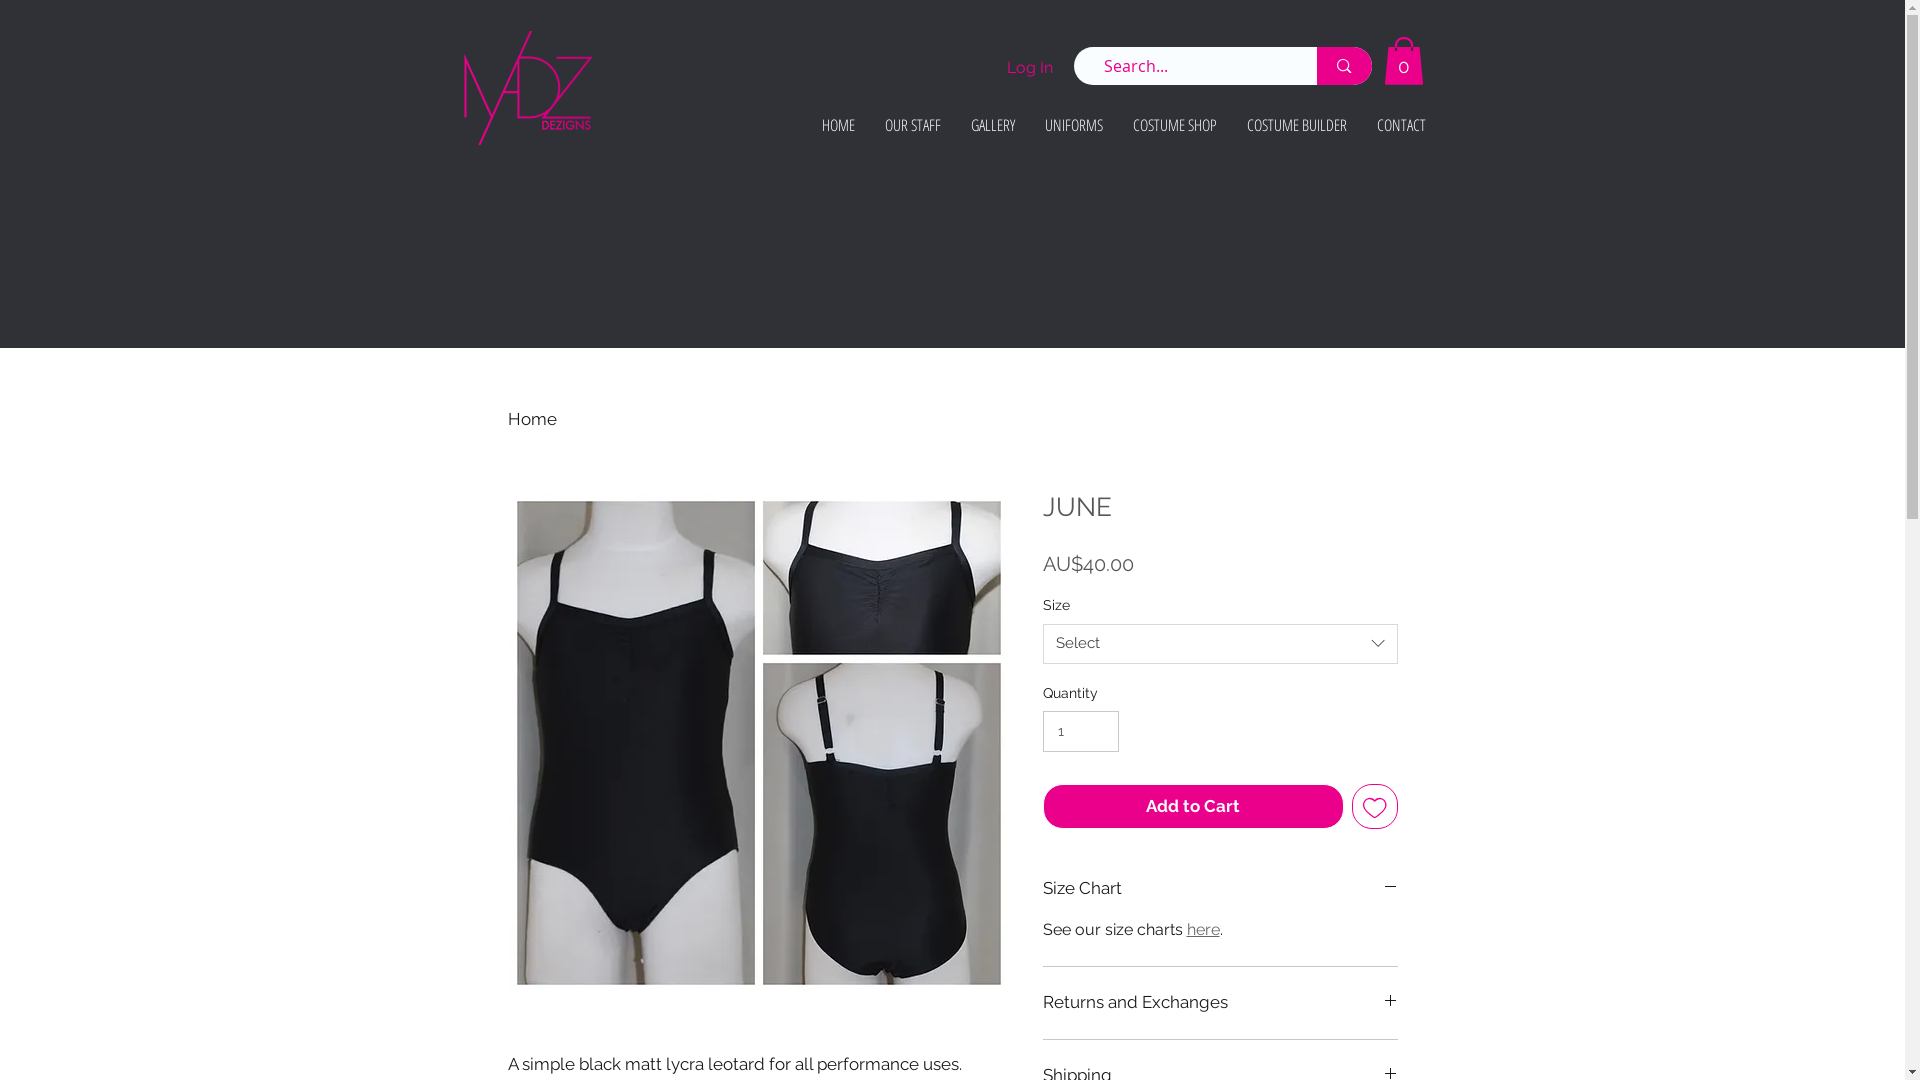  I want to click on Returns and Exchanges, so click(1220, 1003).